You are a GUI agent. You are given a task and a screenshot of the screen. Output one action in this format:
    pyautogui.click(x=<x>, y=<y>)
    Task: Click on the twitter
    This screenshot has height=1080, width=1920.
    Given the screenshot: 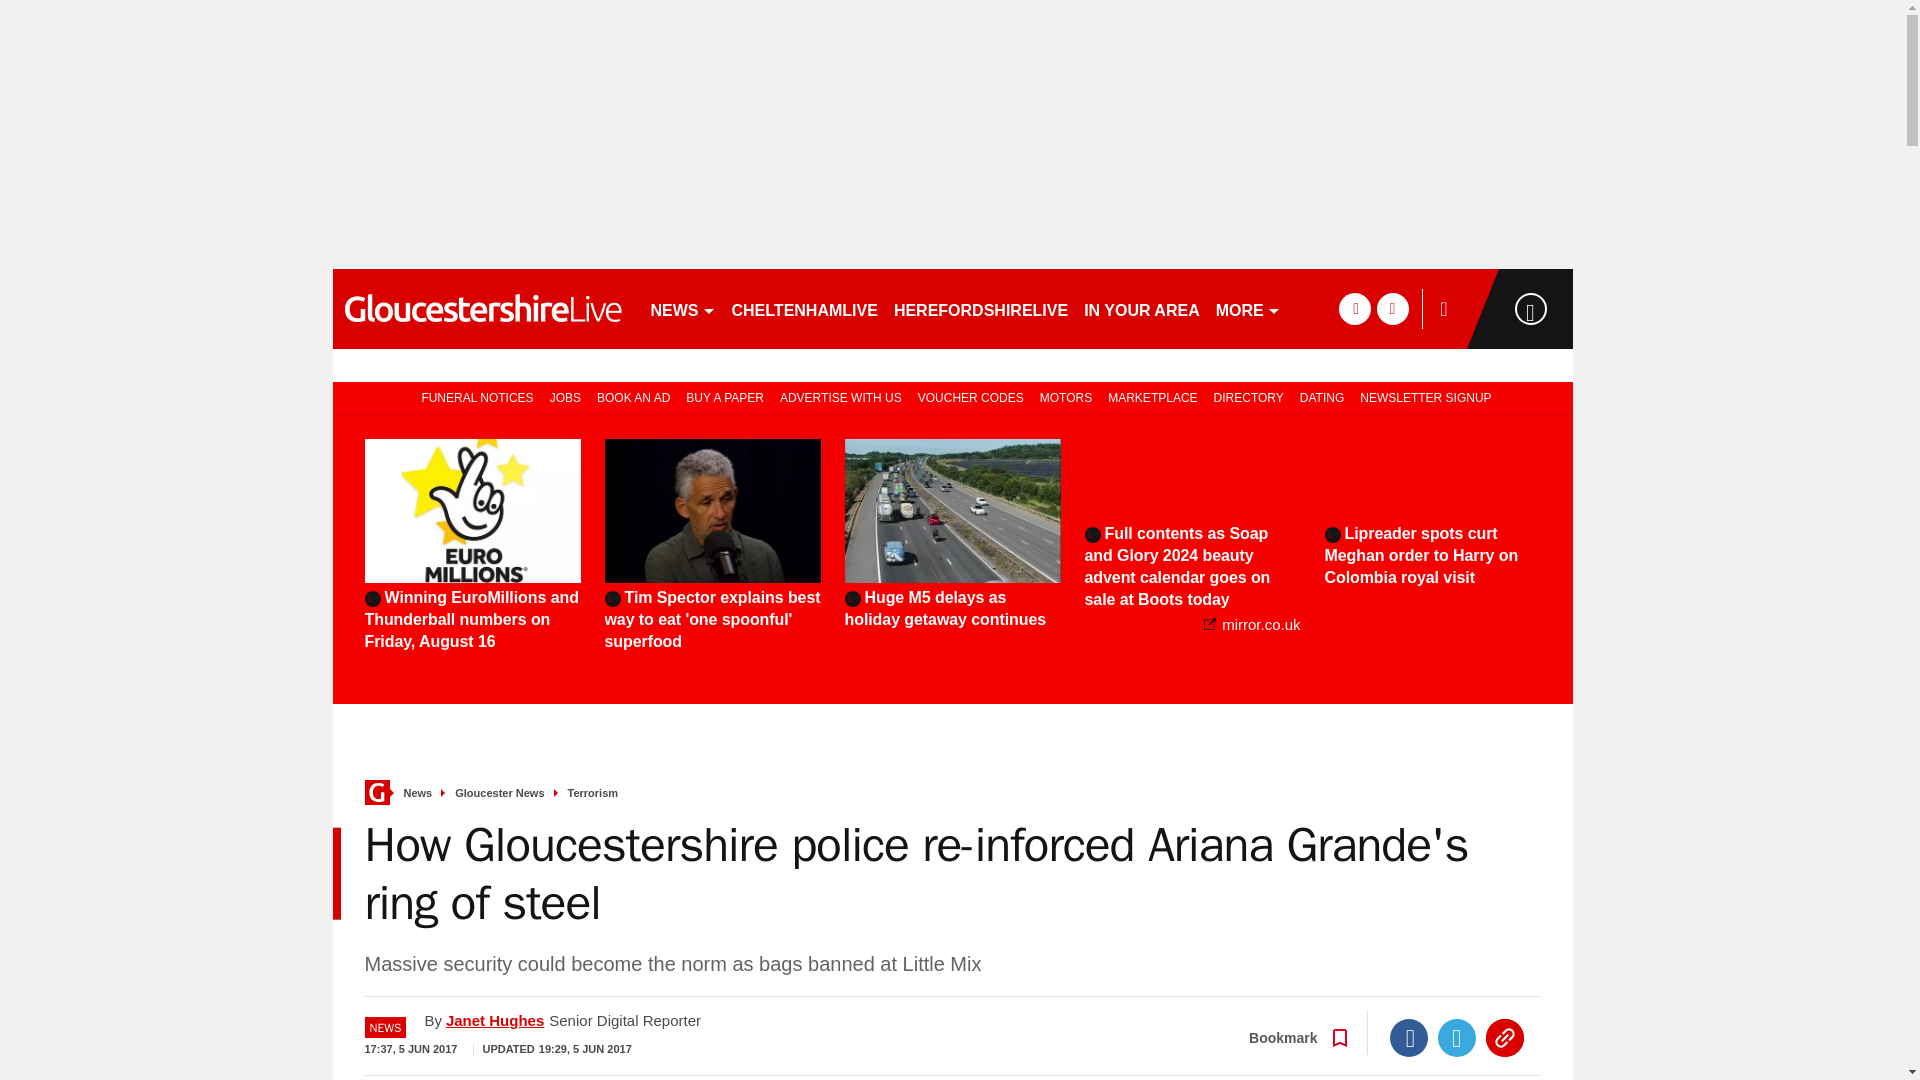 What is the action you would take?
    pyautogui.click(x=1392, y=308)
    